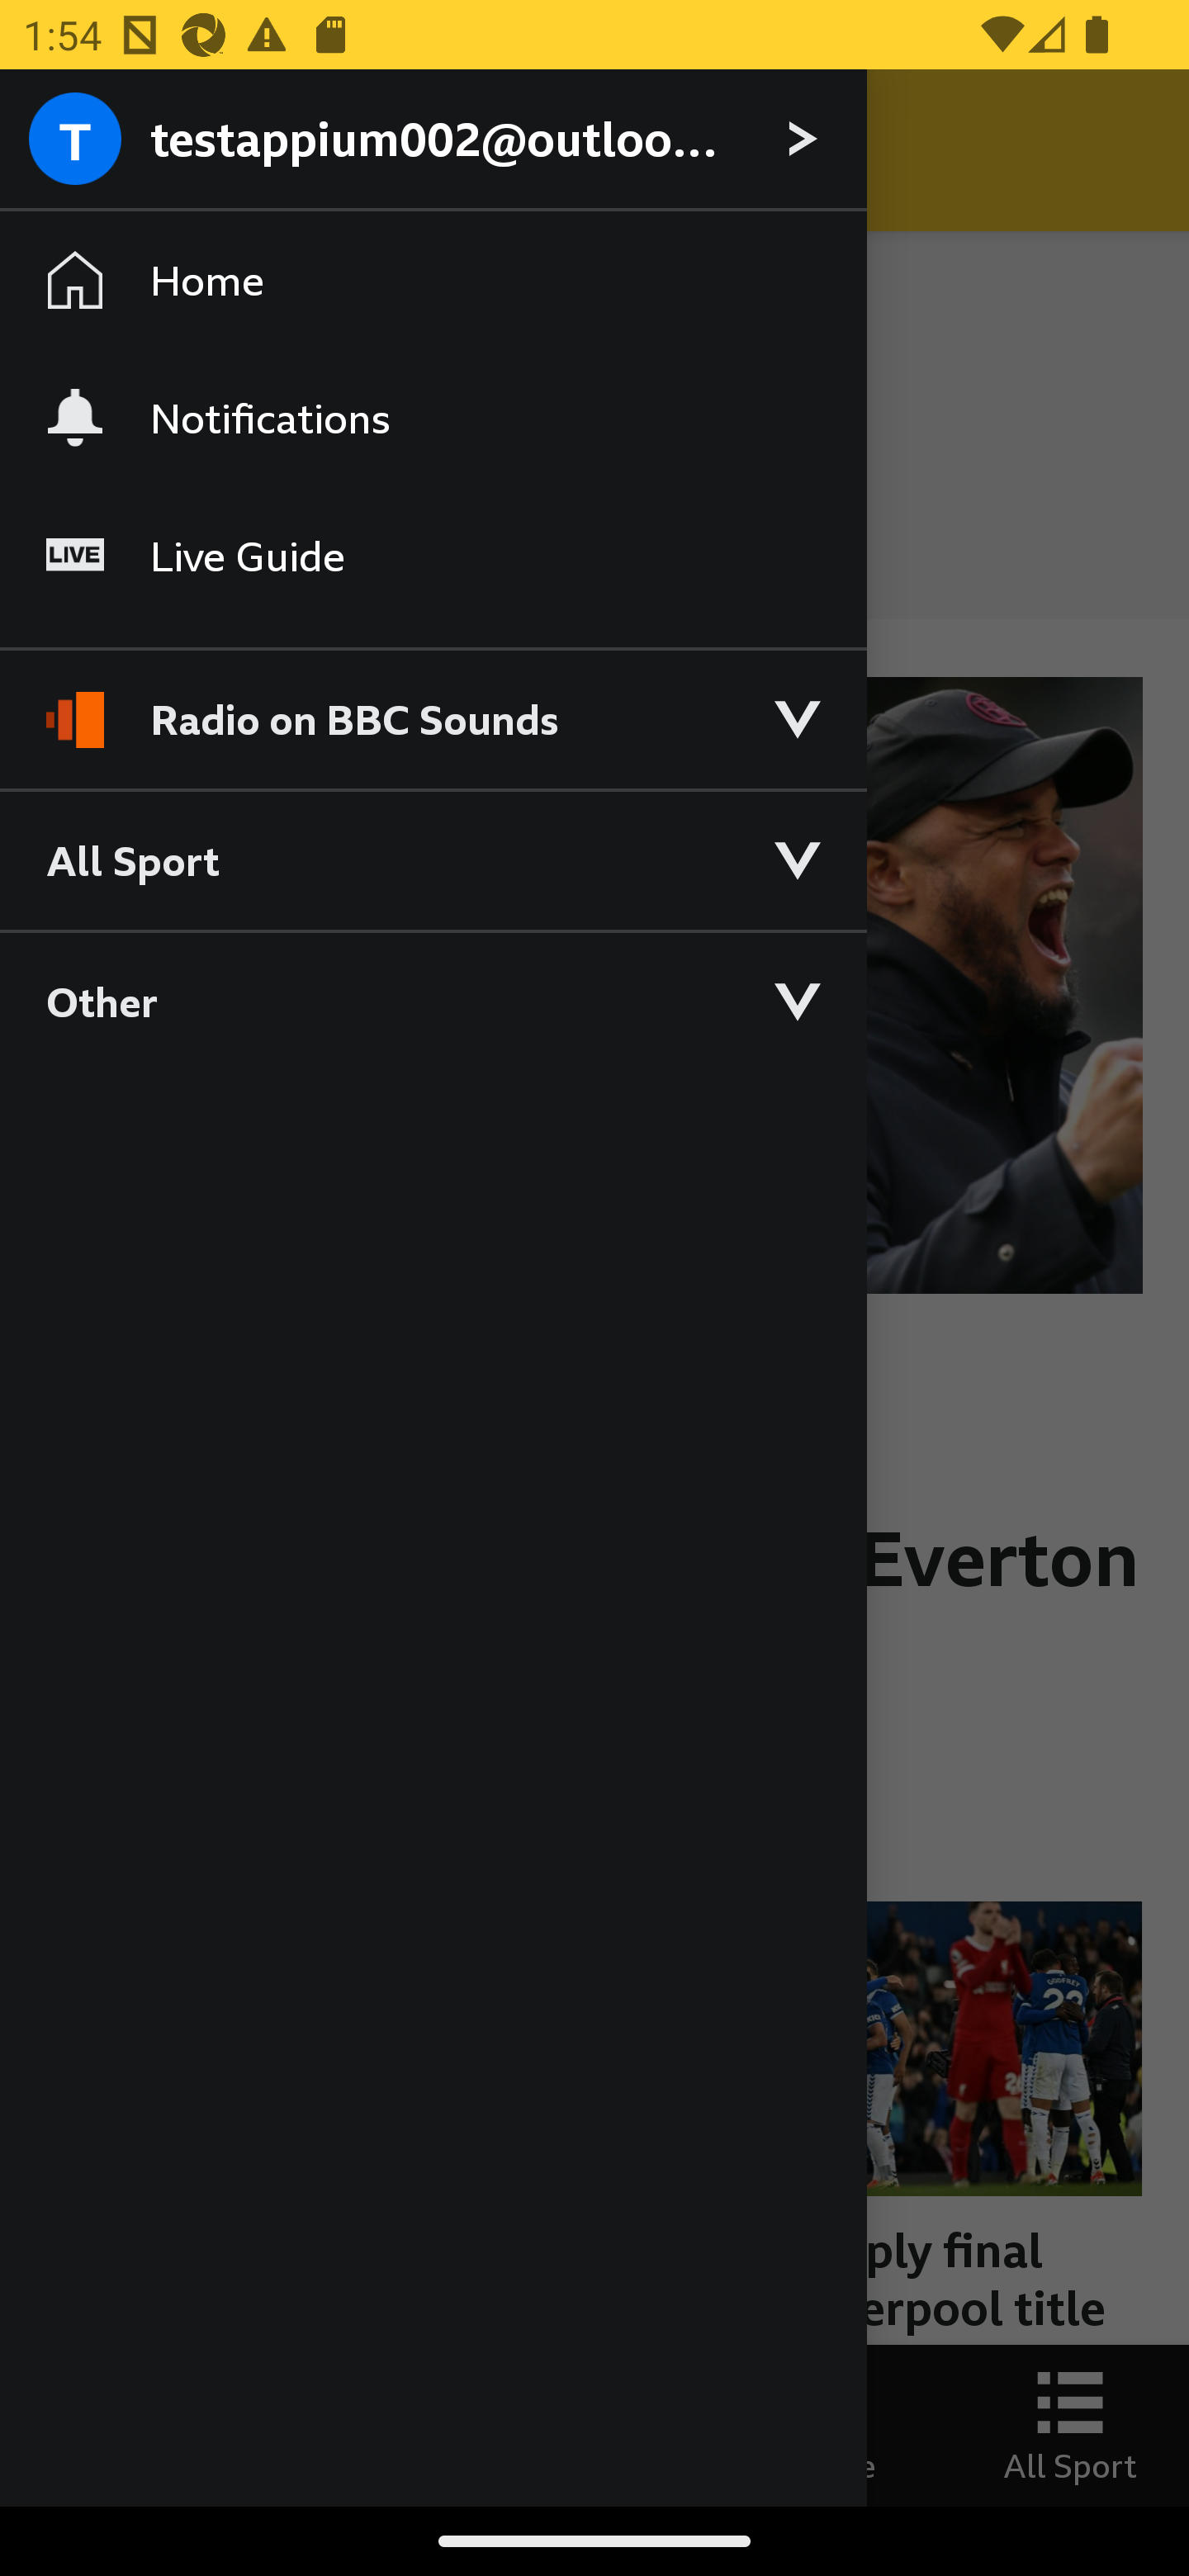 This screenshot has height=2576, width=1189. I want to click on Live Guide, so click(433, 556).